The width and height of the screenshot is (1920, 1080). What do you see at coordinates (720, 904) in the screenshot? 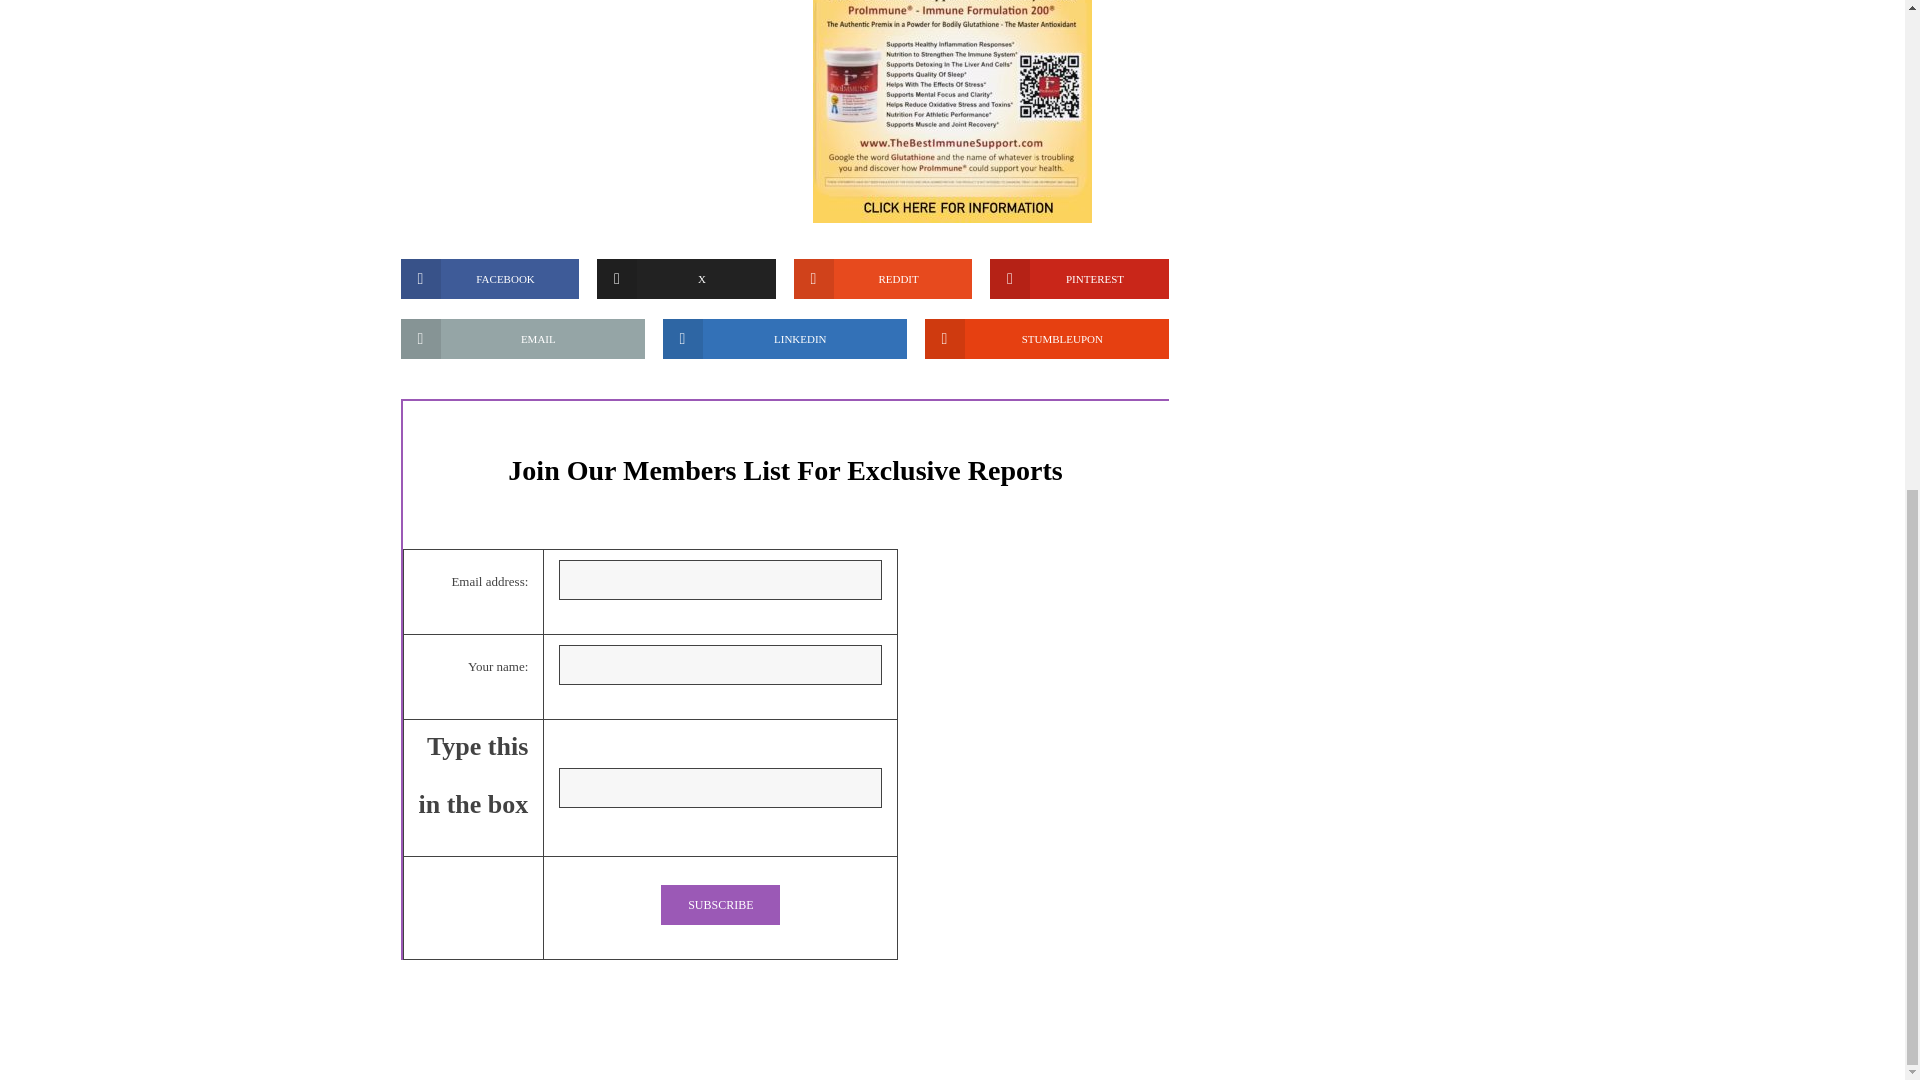
I see `Subscribe` at bounding box center [720, 904].